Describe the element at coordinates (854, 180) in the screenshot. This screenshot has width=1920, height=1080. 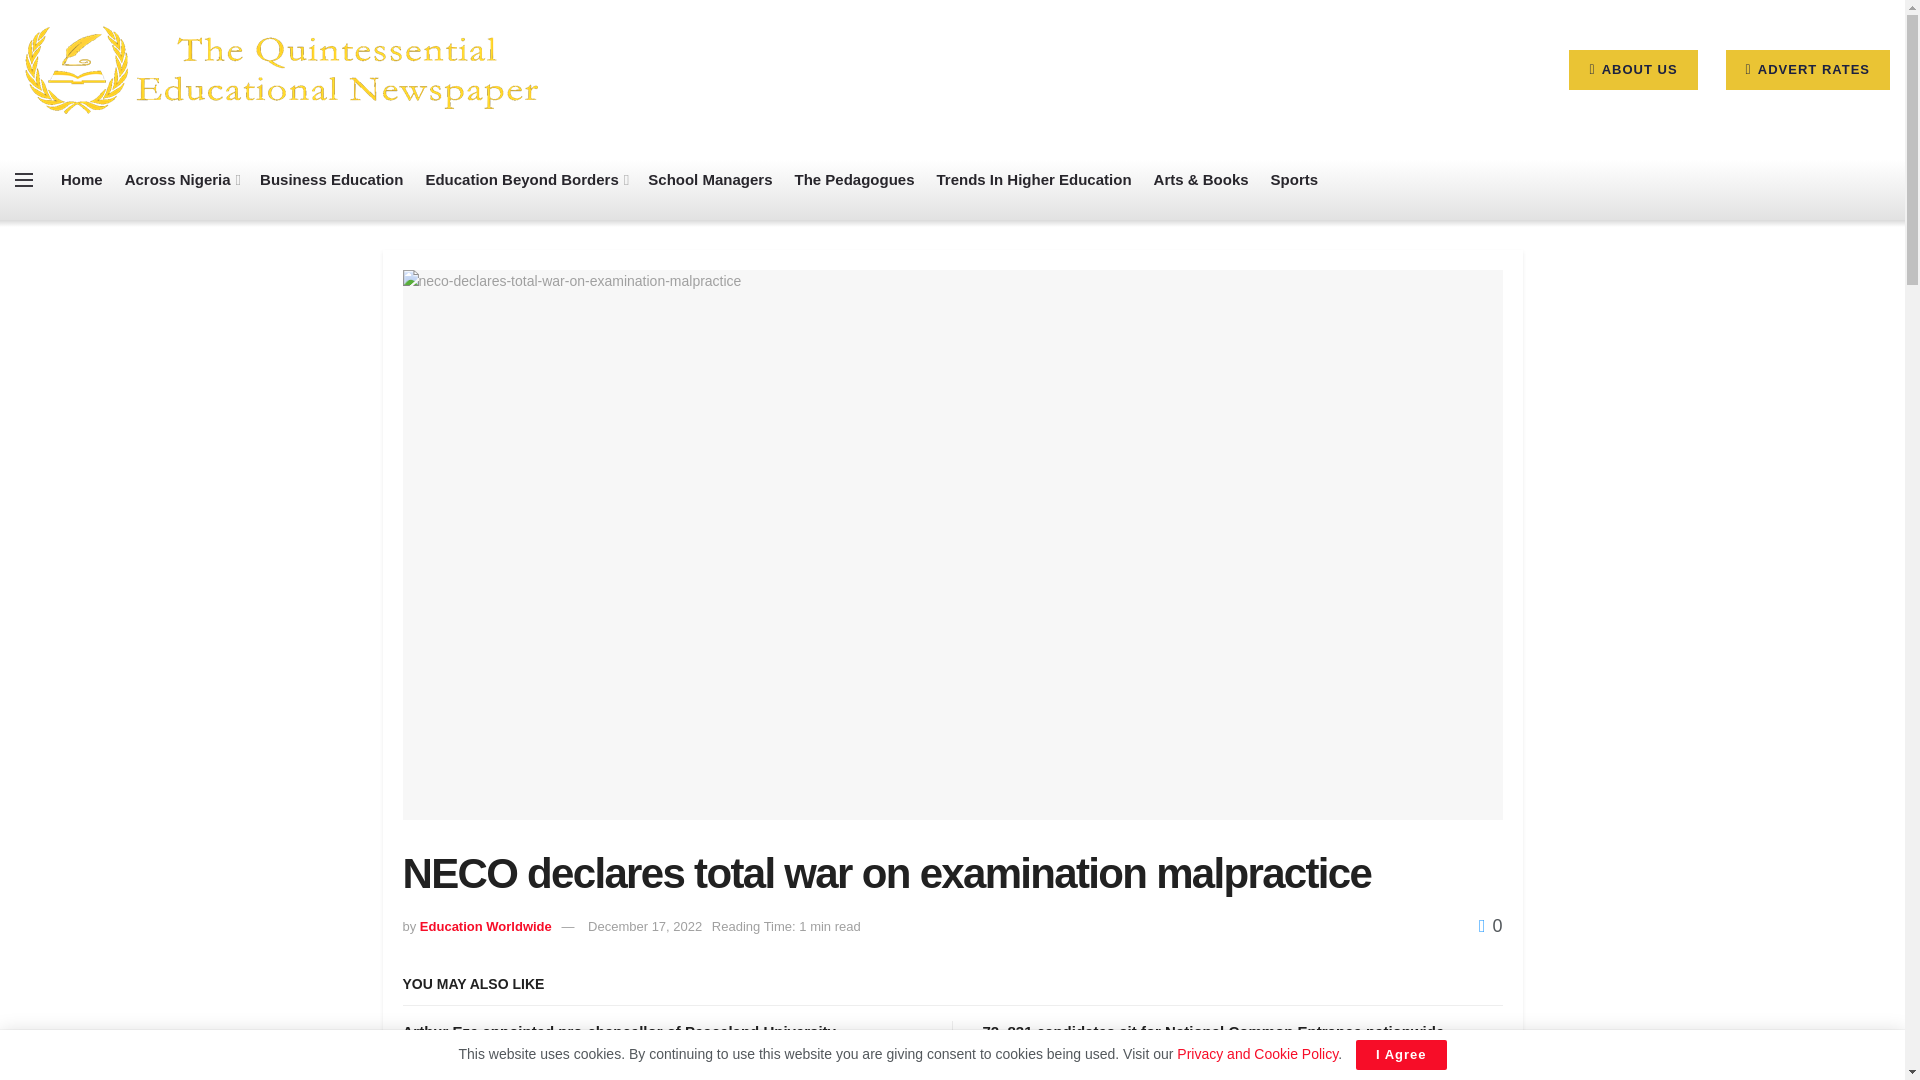
I see `The Pedagogues` at that location.